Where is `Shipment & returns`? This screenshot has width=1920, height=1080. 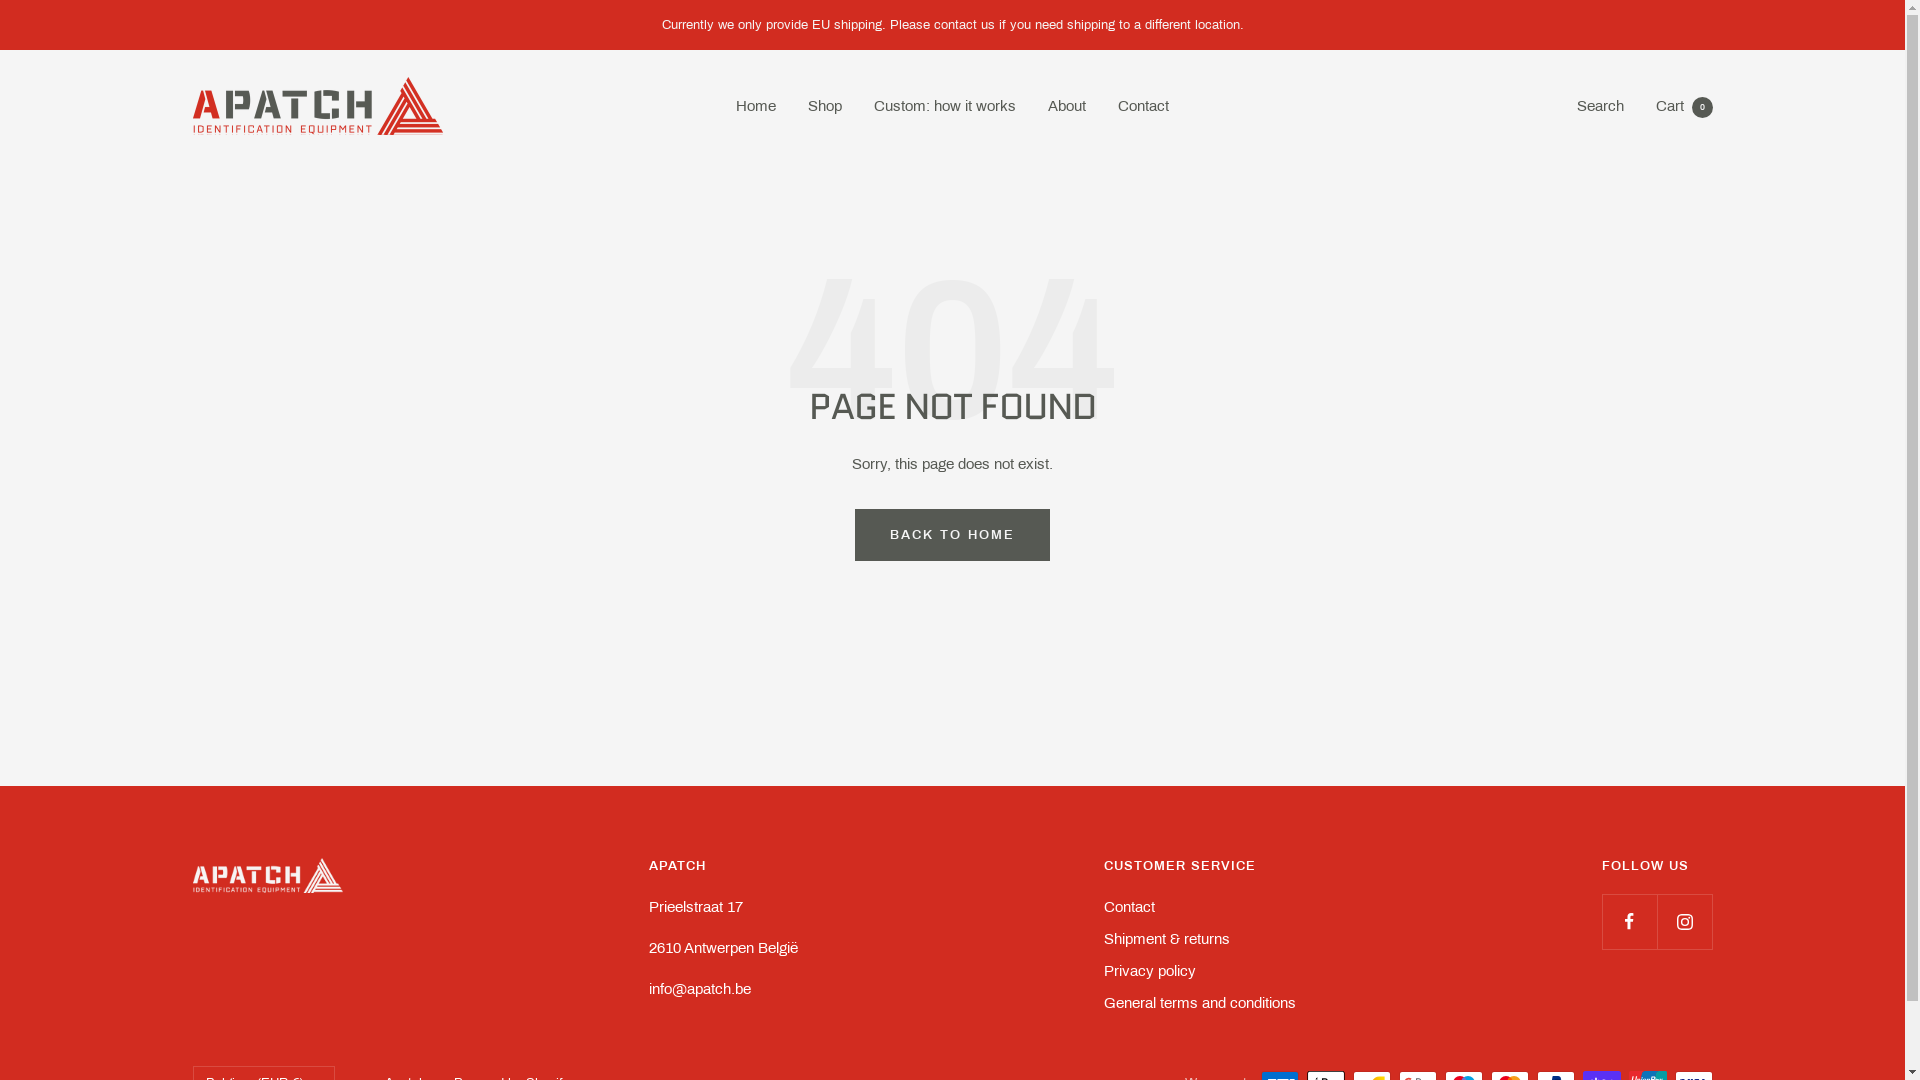 Shipment & returns is located at coordinates (1167, 939).